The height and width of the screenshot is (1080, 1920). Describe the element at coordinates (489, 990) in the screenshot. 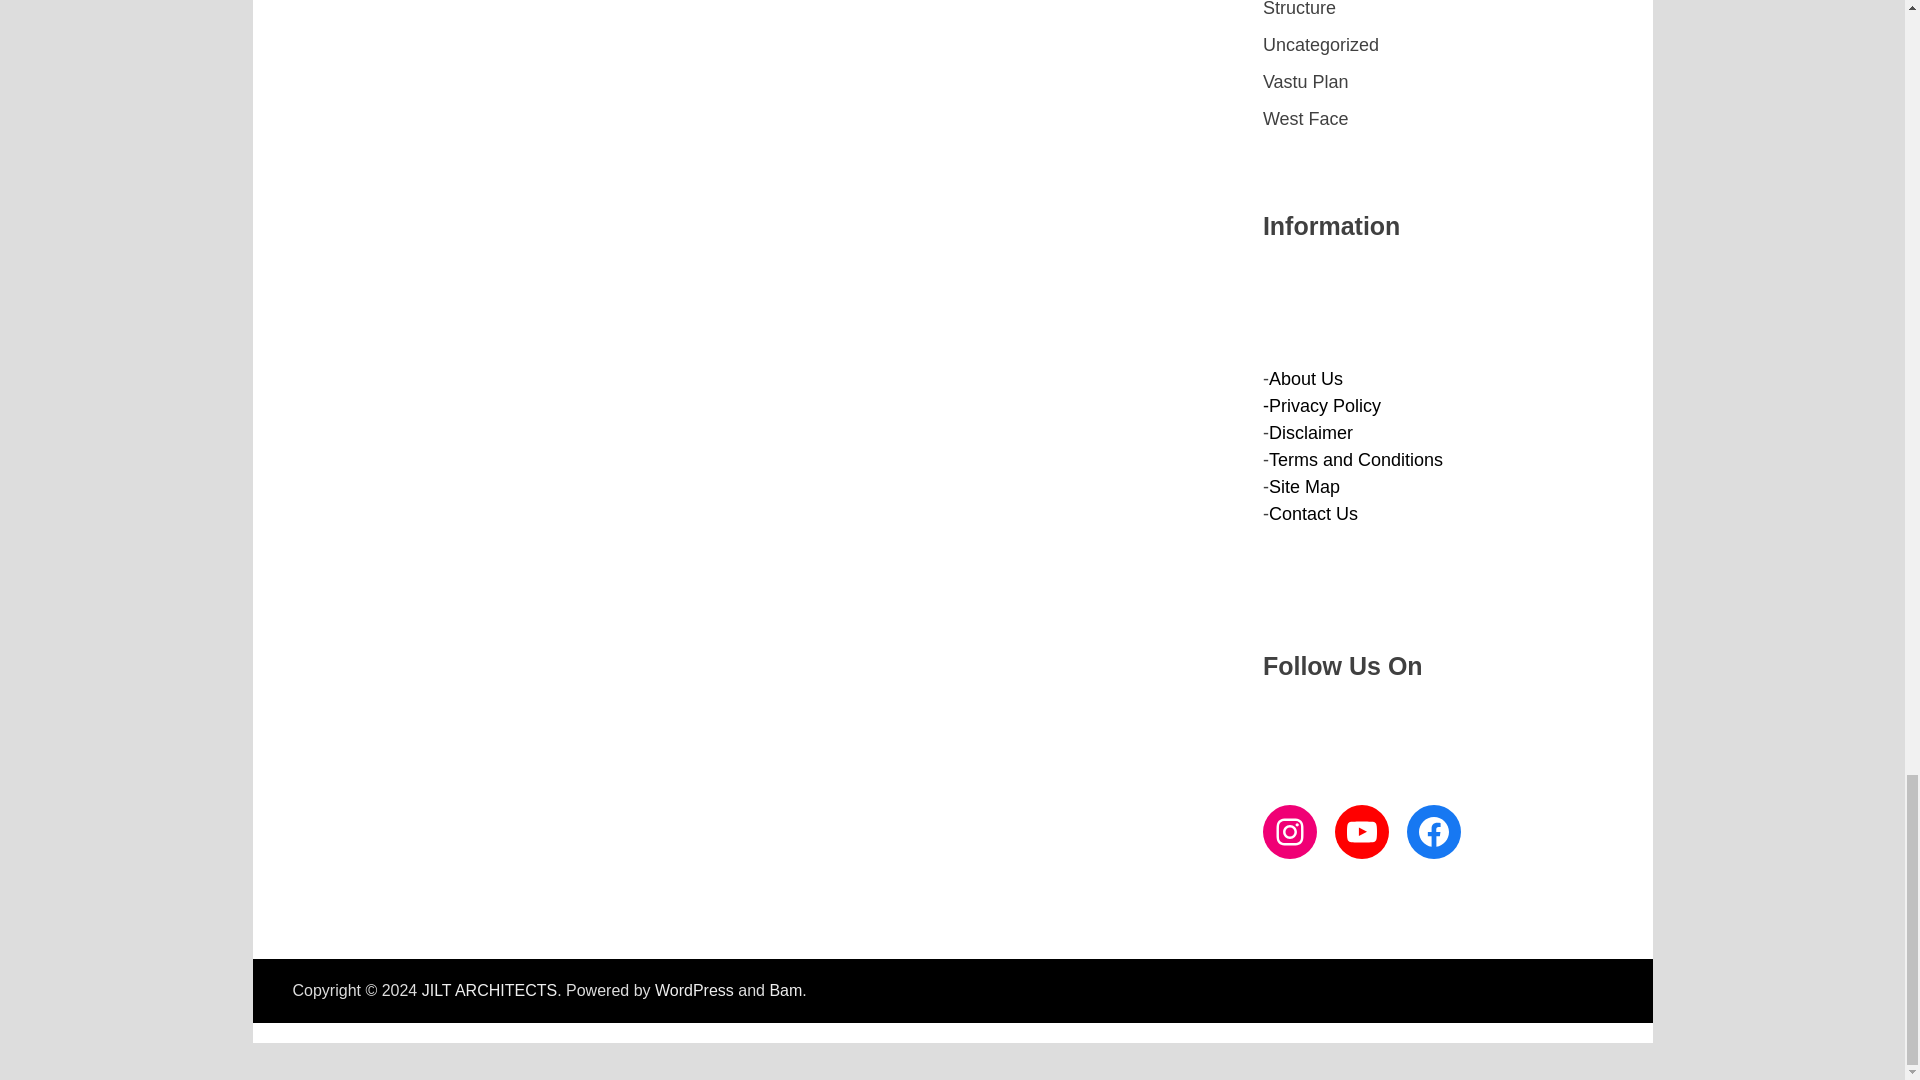

I see `JILT ARCHITECTS` at that location.